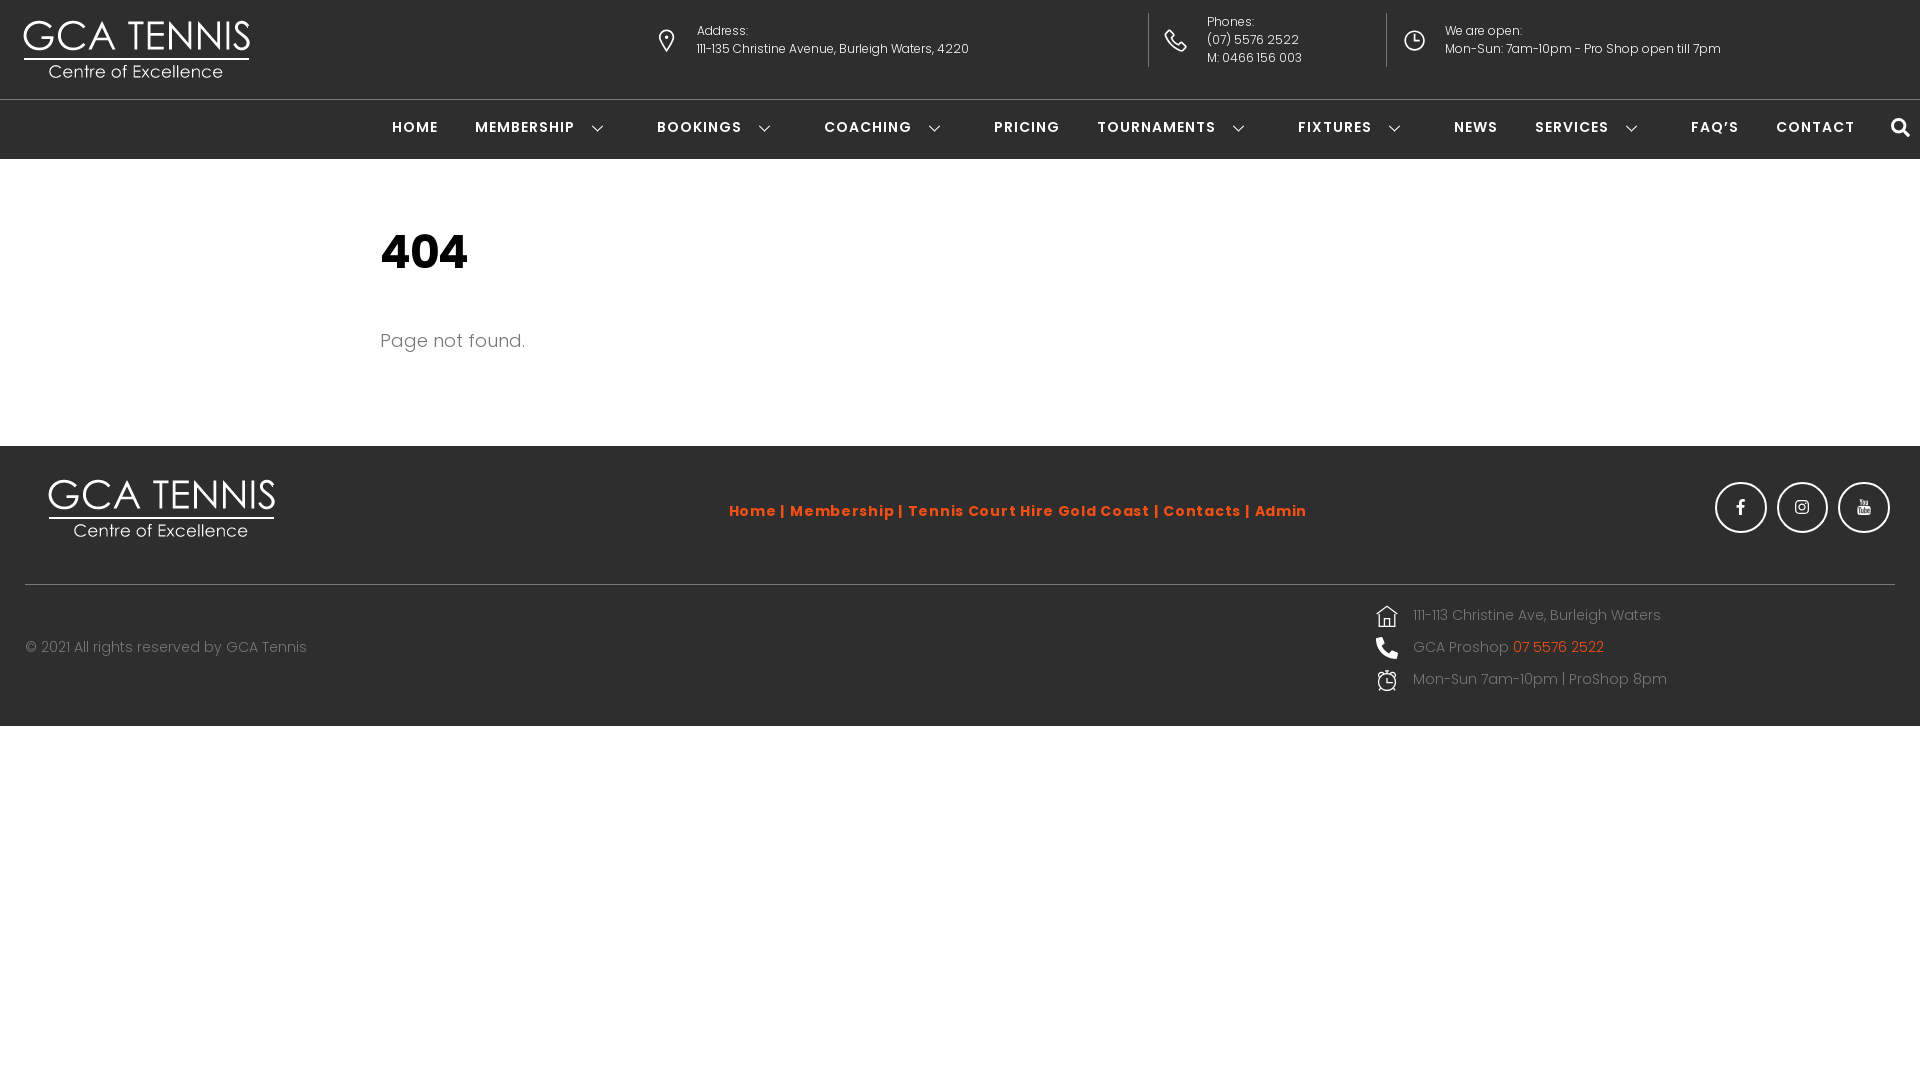  I want to click on PRICING, so click(1027, 127).